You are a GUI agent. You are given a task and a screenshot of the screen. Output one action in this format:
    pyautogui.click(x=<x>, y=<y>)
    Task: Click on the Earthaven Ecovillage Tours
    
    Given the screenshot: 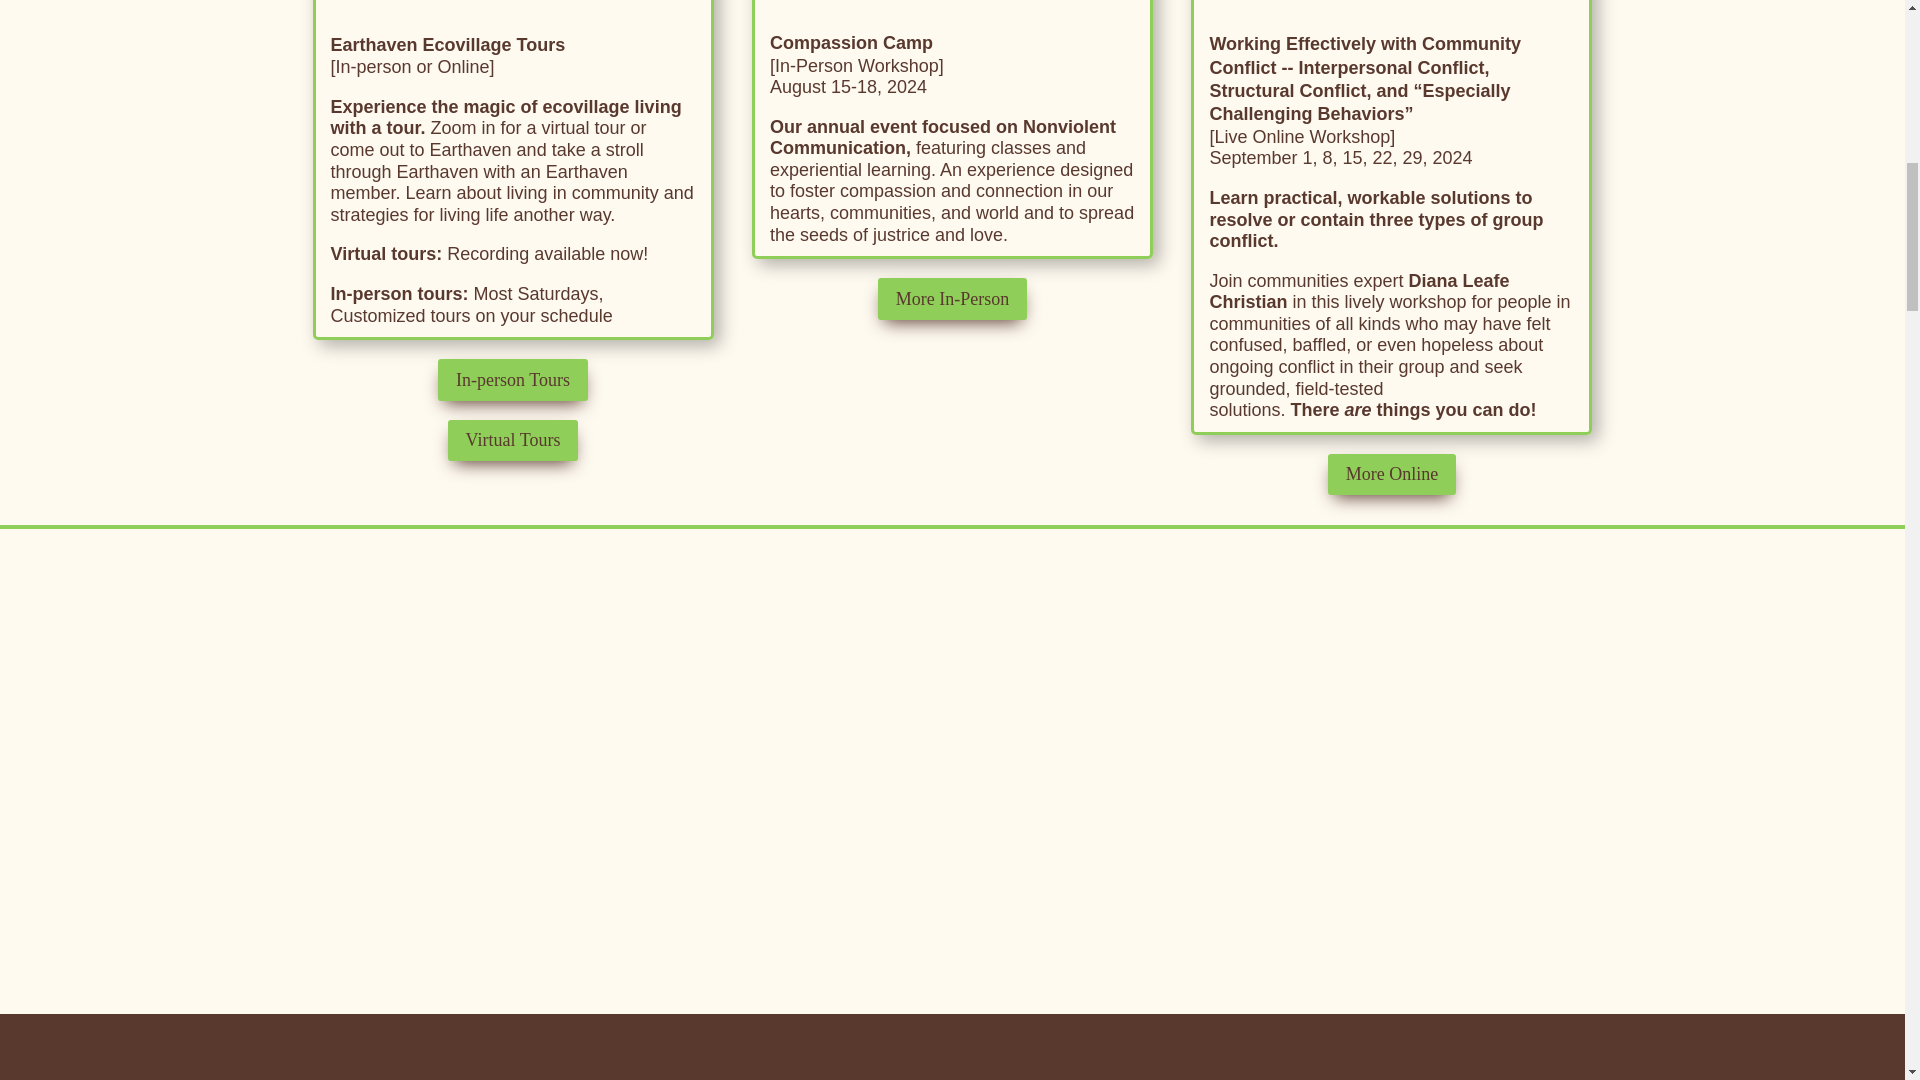 What is the action you would take?
    pyautogui.click(x=447, y=44)
    